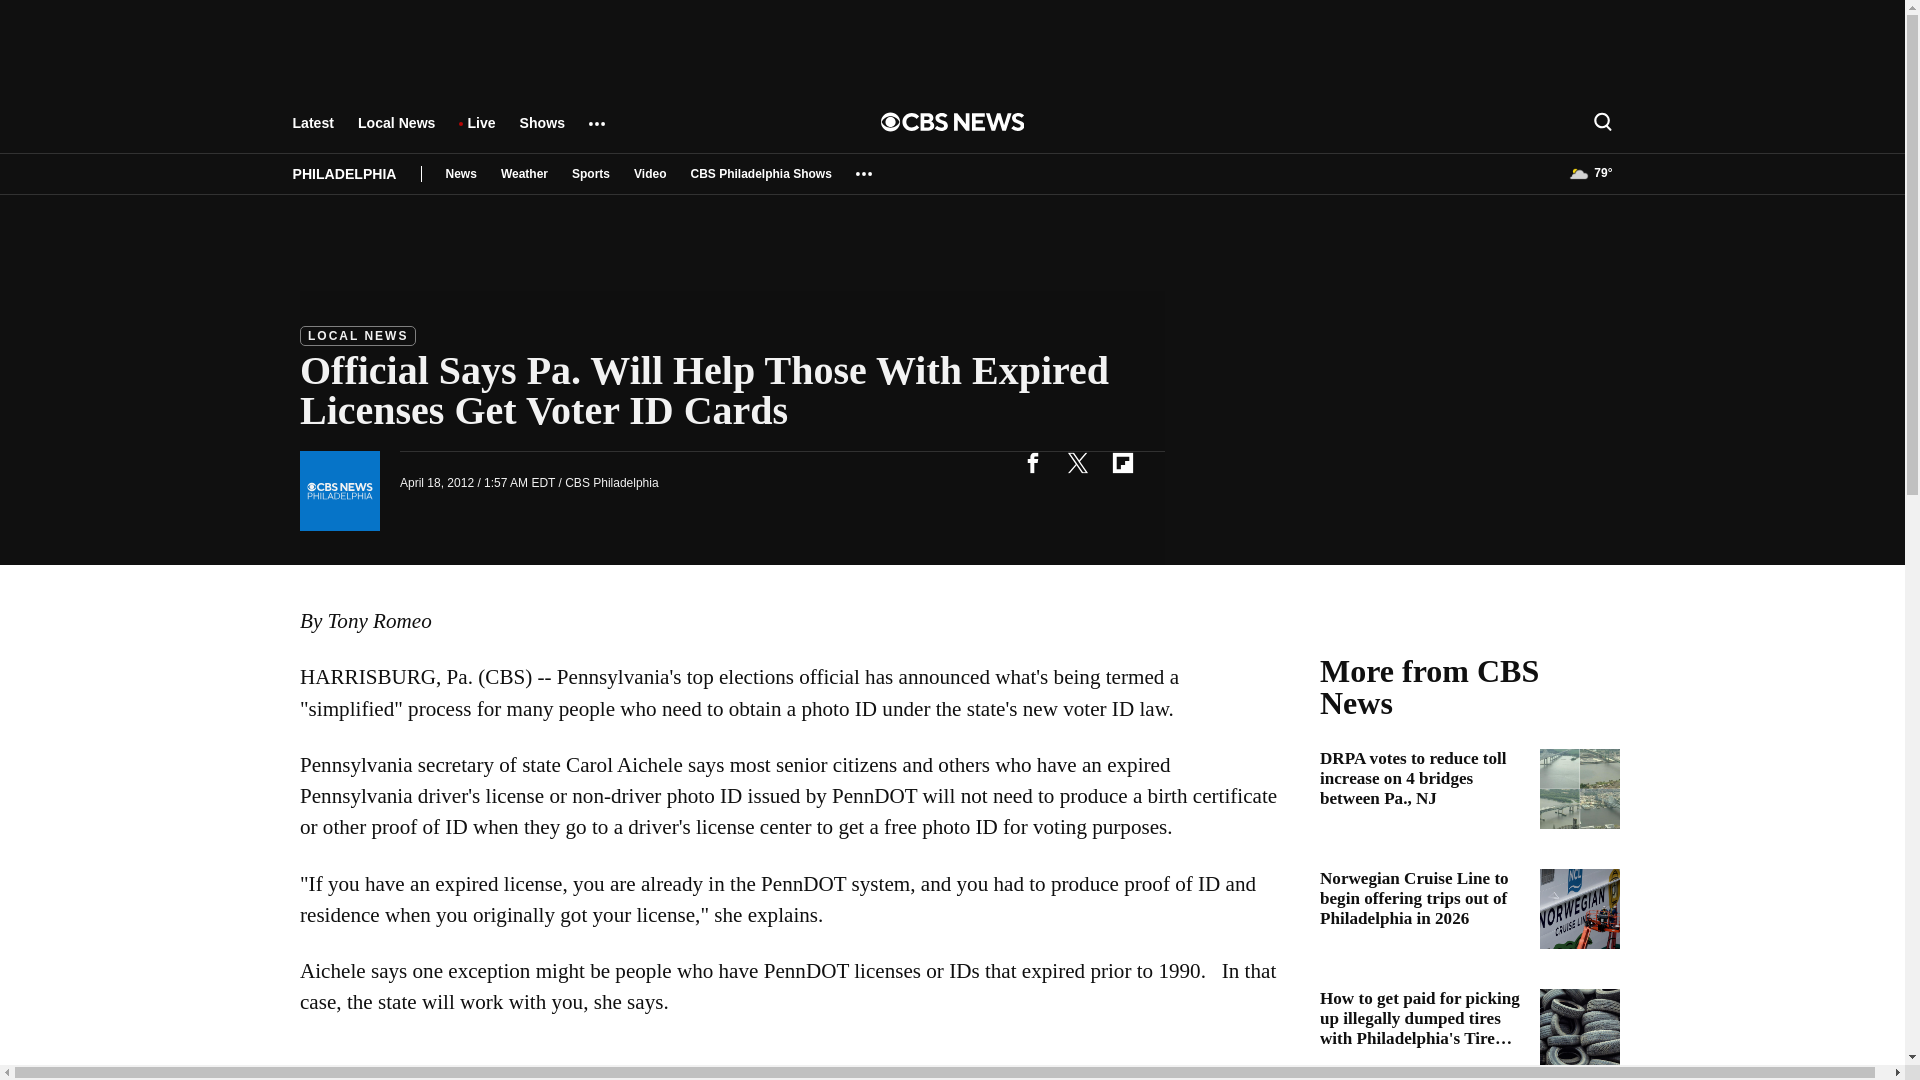 The height and width of the screenshot is (1080, 1920). Describe the element at coordinates (1032, 462) in the screenshot. I see `facebook` at that location.